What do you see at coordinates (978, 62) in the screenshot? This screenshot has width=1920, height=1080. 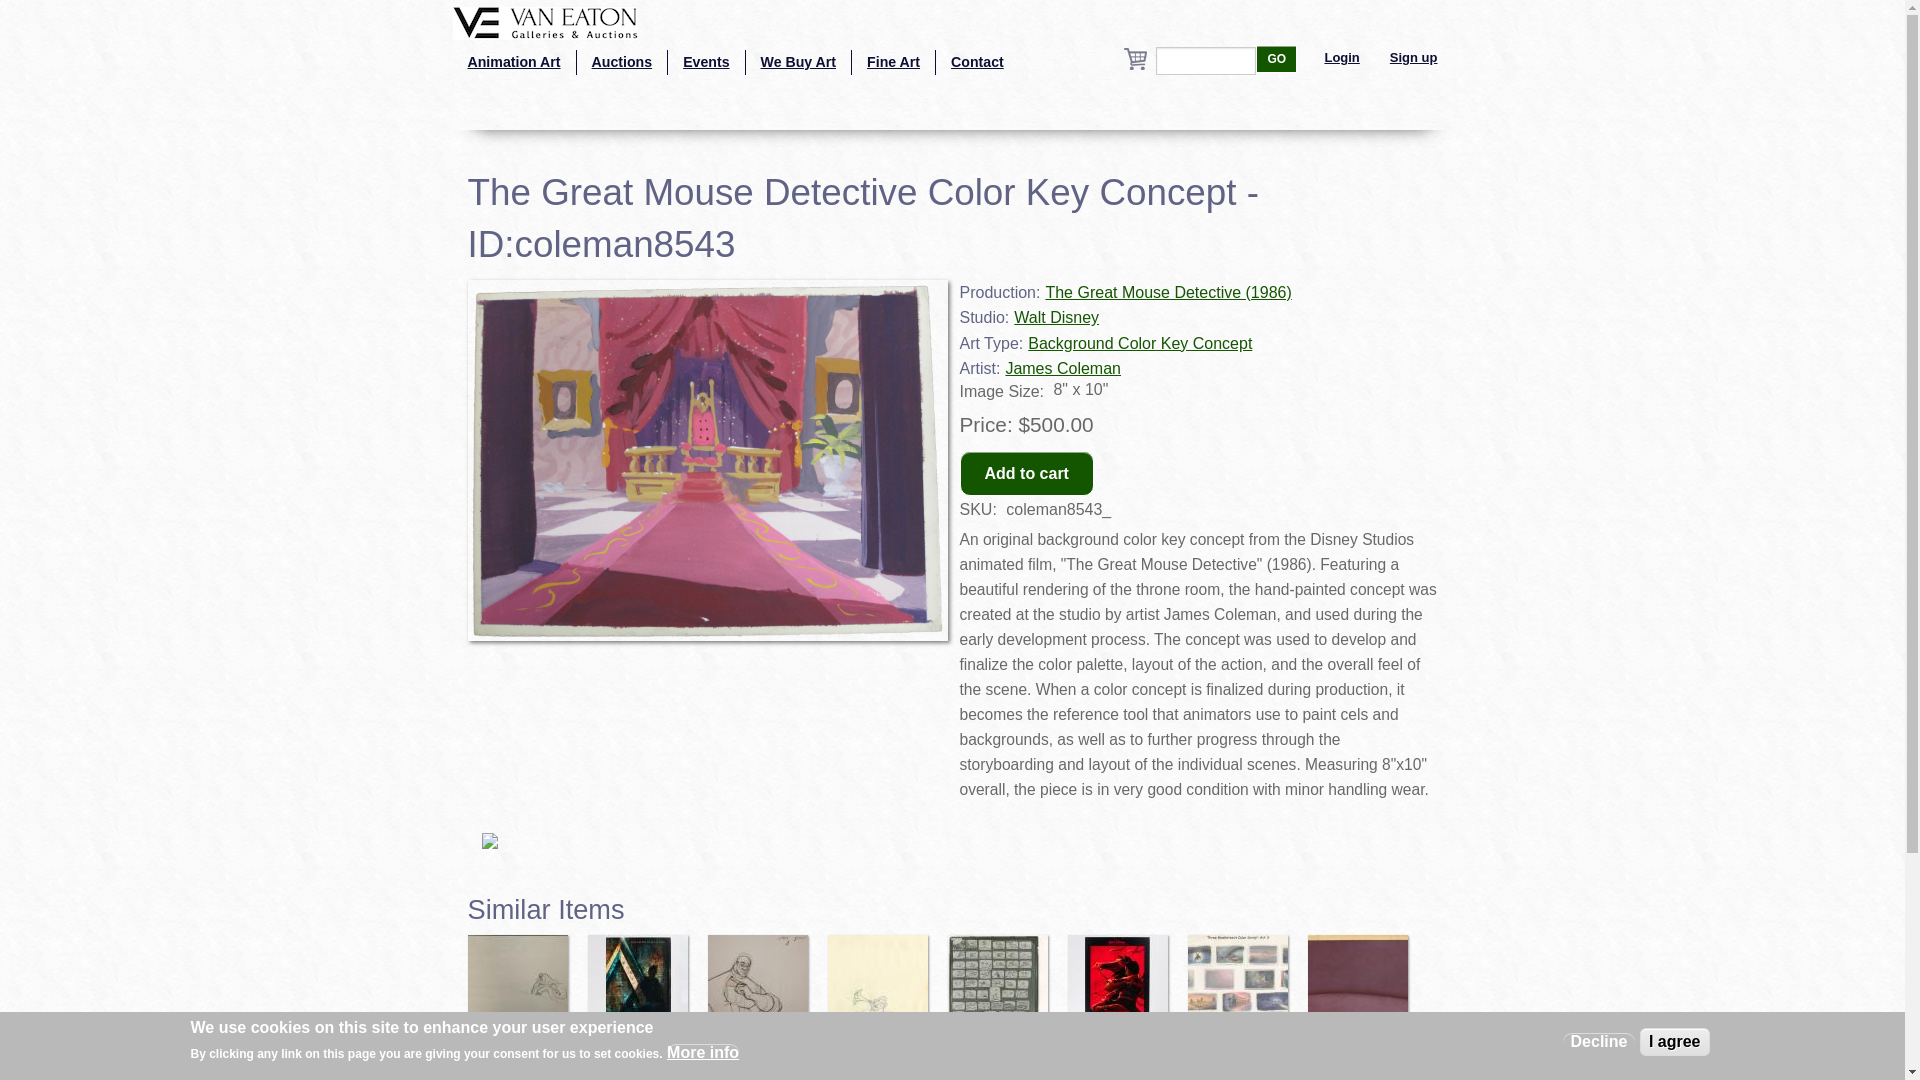 I see `Contact` at bounding box center [978, 62].